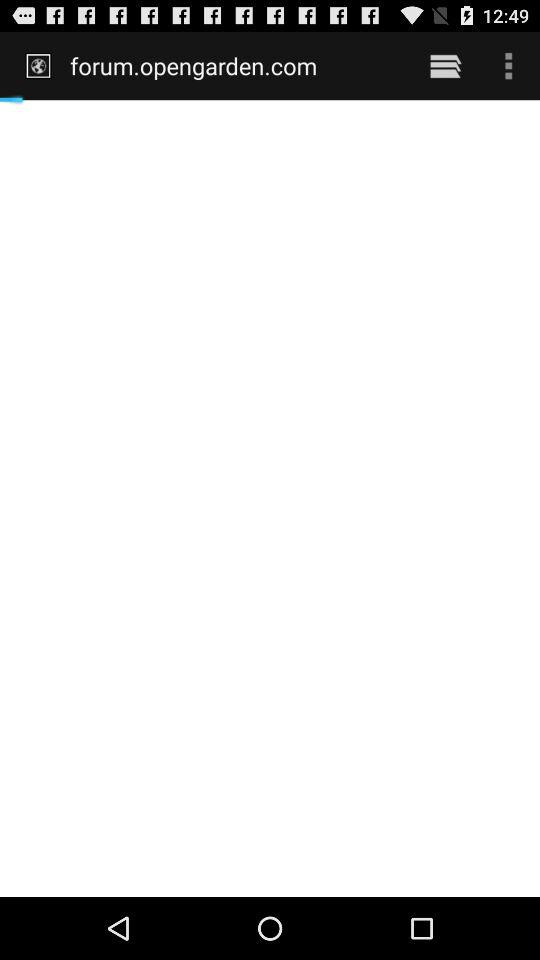 The height and width of the screenshot is (960, 540). Describe the element at coordinates (444, 65) in the screenshot. I see `select item to the right of forum.opengarden.com` at that location.